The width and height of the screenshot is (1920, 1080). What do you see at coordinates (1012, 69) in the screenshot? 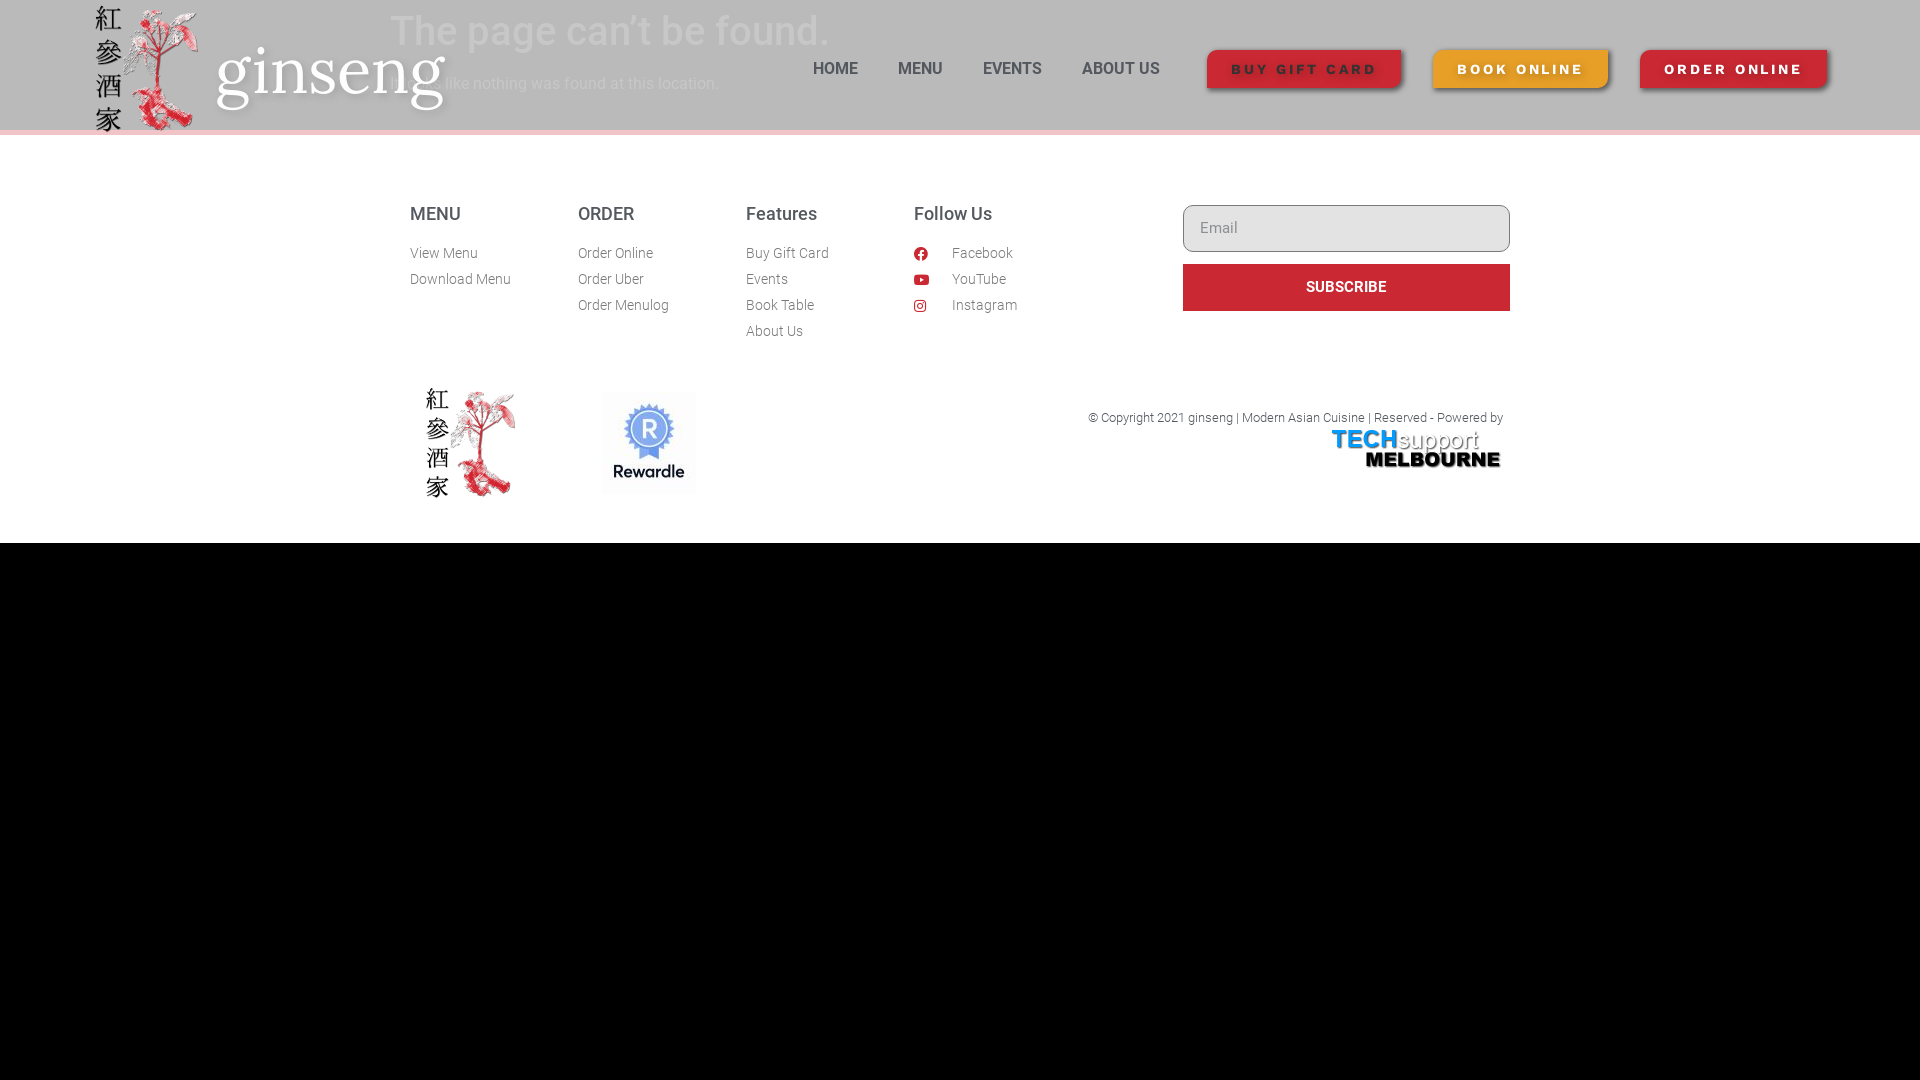
I see `EVENTS` at bounding box center [1012, 69].